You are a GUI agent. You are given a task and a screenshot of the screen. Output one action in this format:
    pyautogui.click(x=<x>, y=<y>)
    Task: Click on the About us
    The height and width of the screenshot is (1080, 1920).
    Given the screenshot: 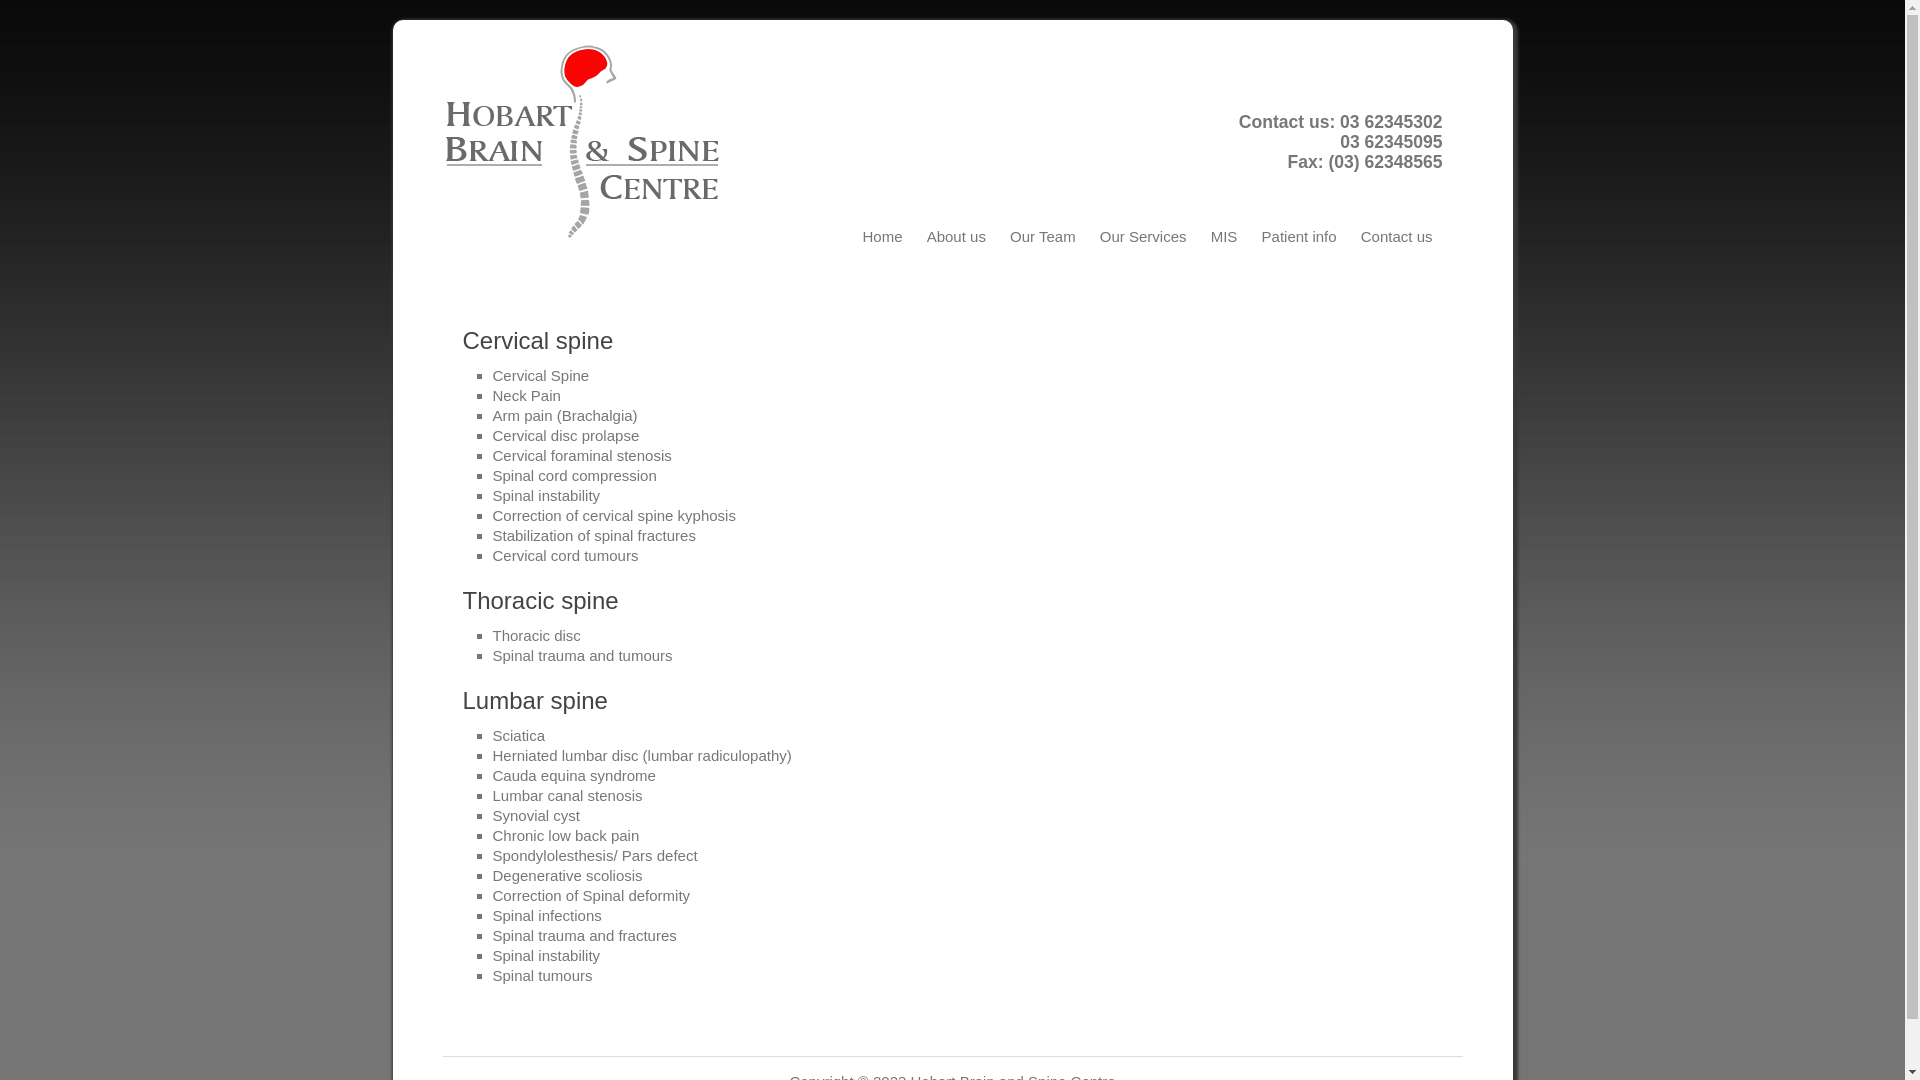 What is the action you would take?
    pyautogui.click(x=956, y=236)
    